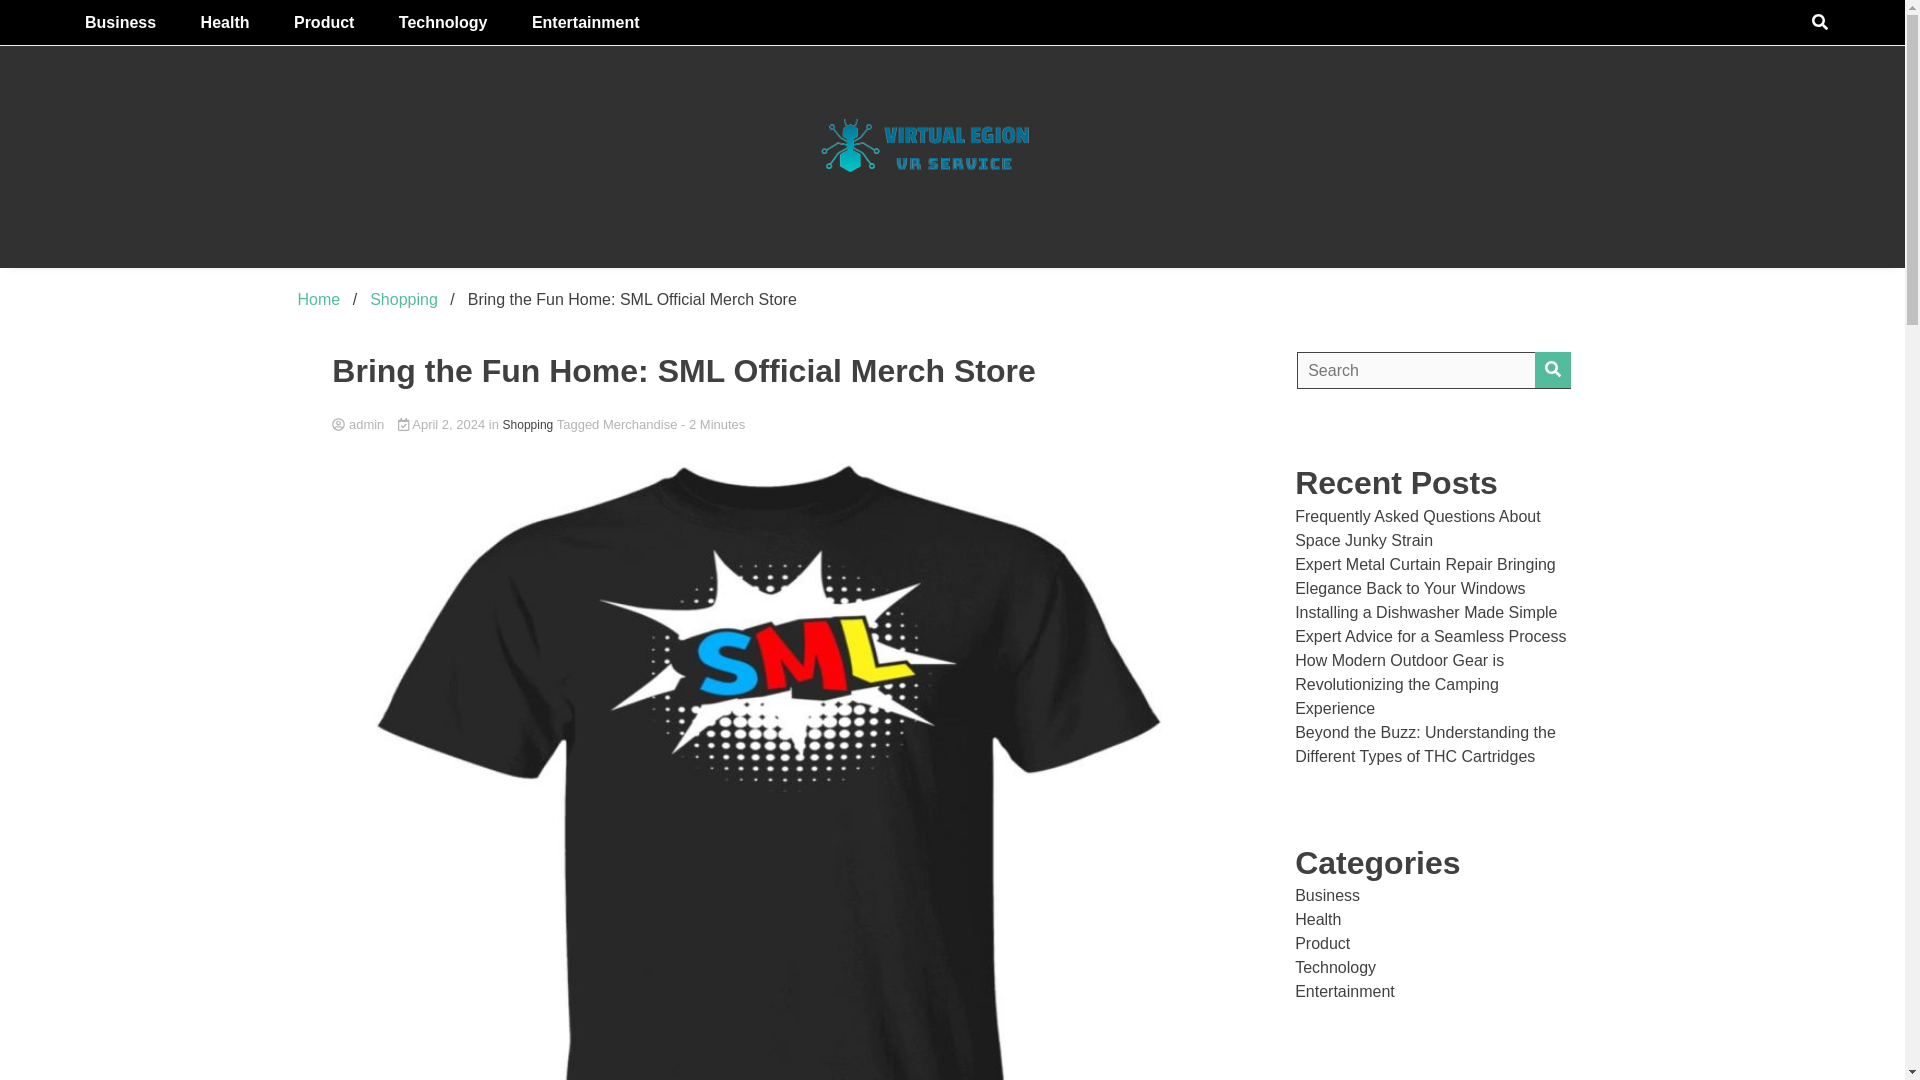 This screenshot has width=1920, height=1080. What do you see at coordinates (120, 22) in the screenshot?
I see `Business` at bounding box center [120, 22].